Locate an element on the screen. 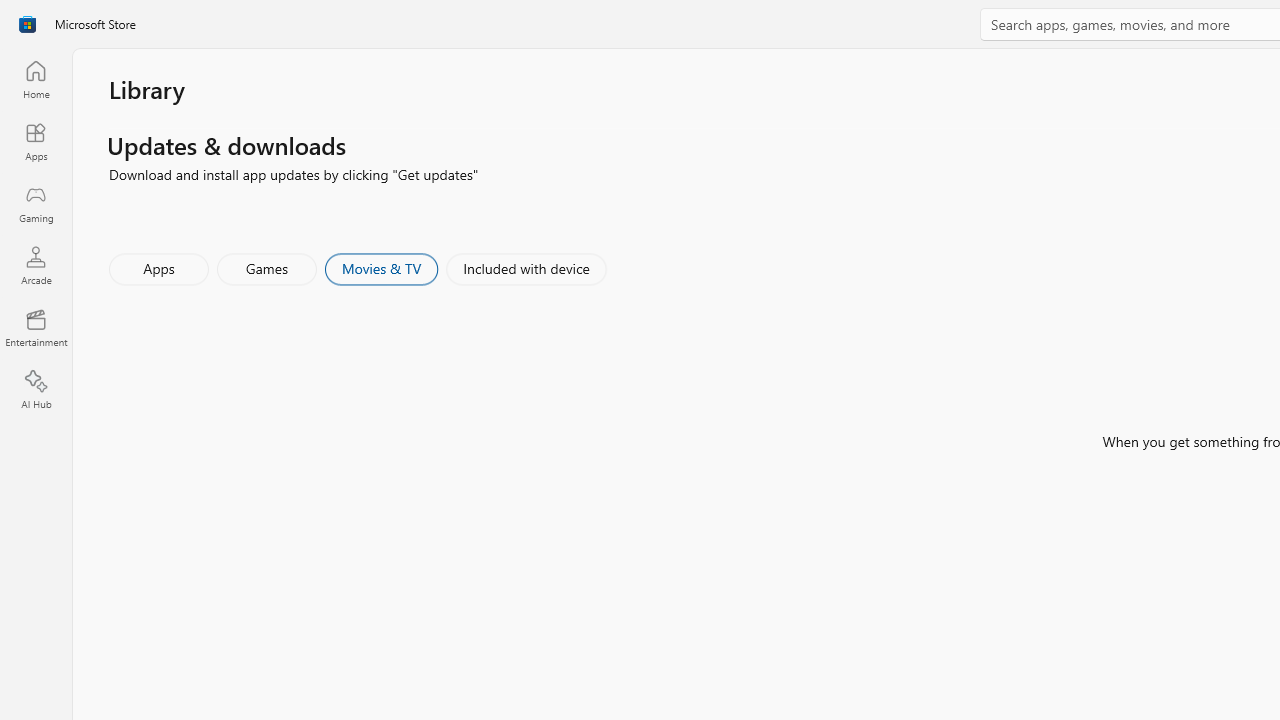 The width and height of the screenshot is (1280, 720). Included with device is located at coordinates (525, 268).